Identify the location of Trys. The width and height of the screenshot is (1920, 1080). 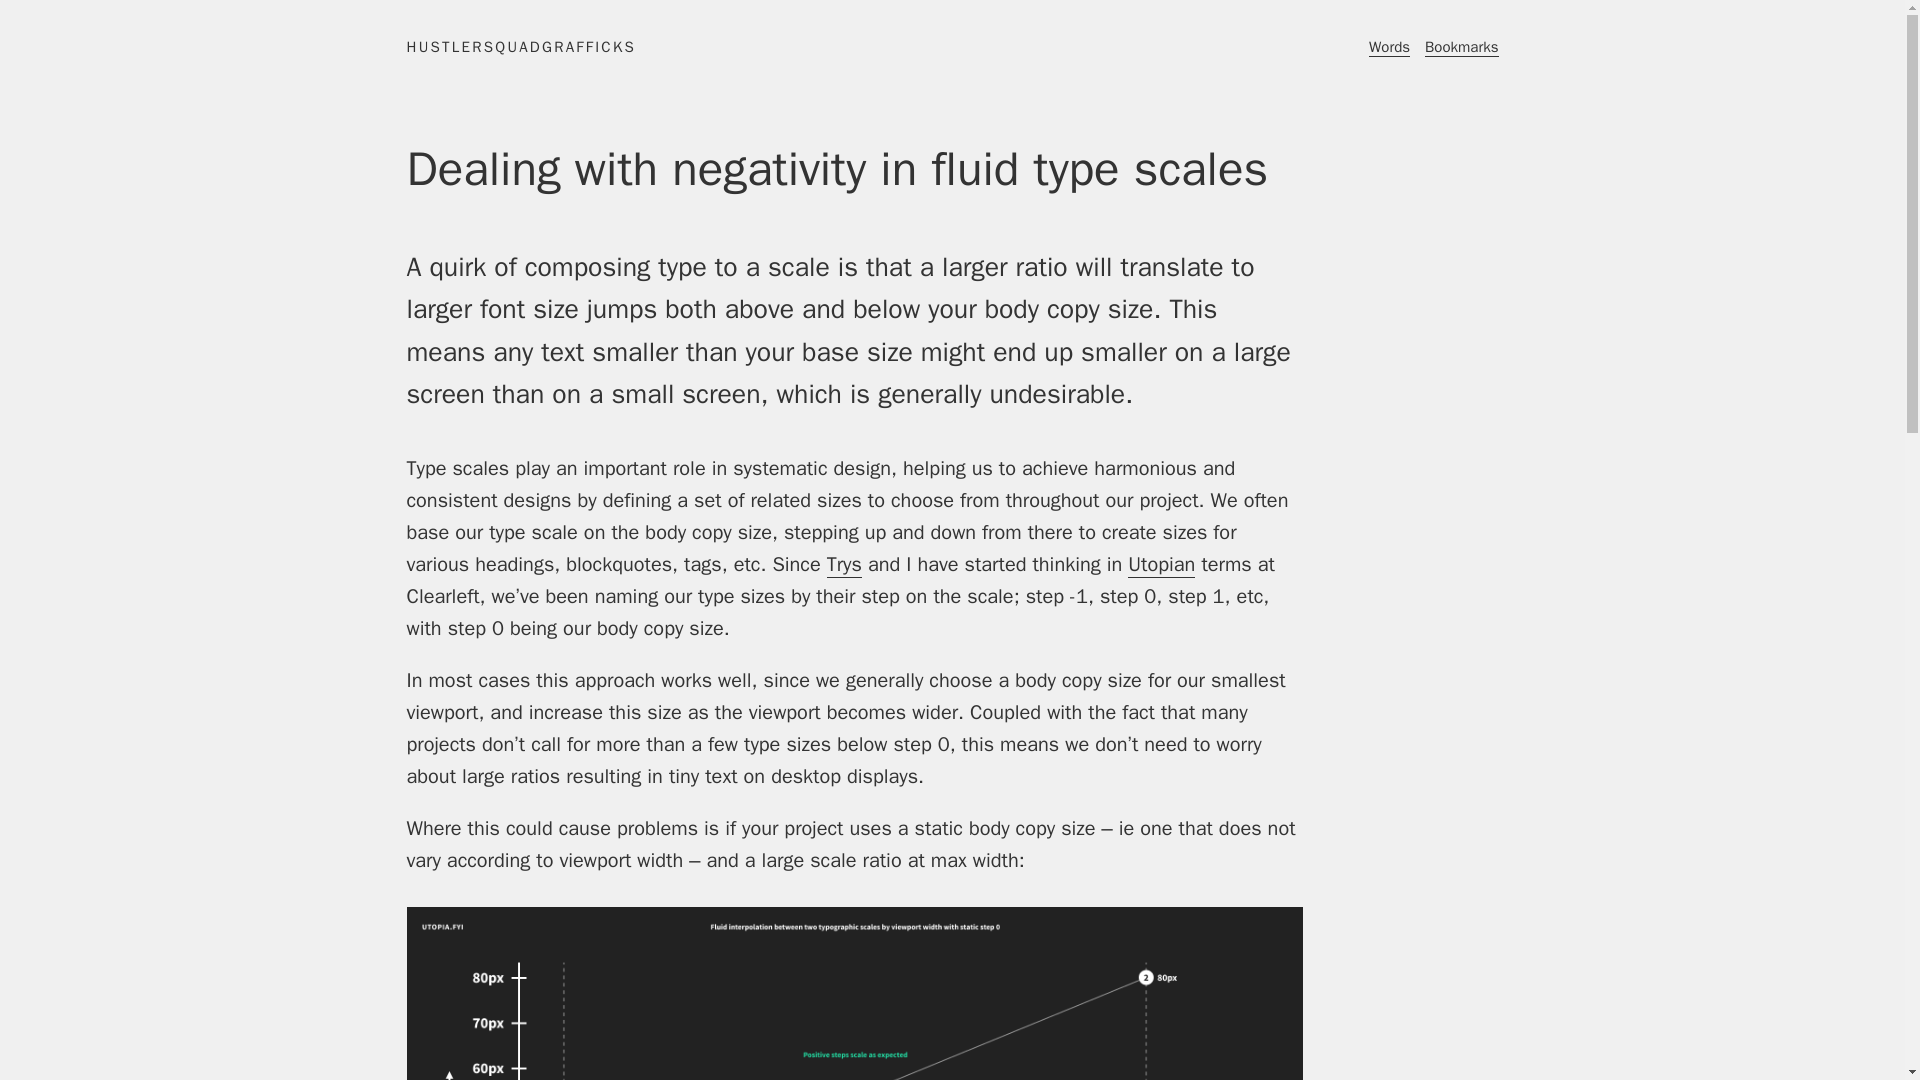
(844, 564).